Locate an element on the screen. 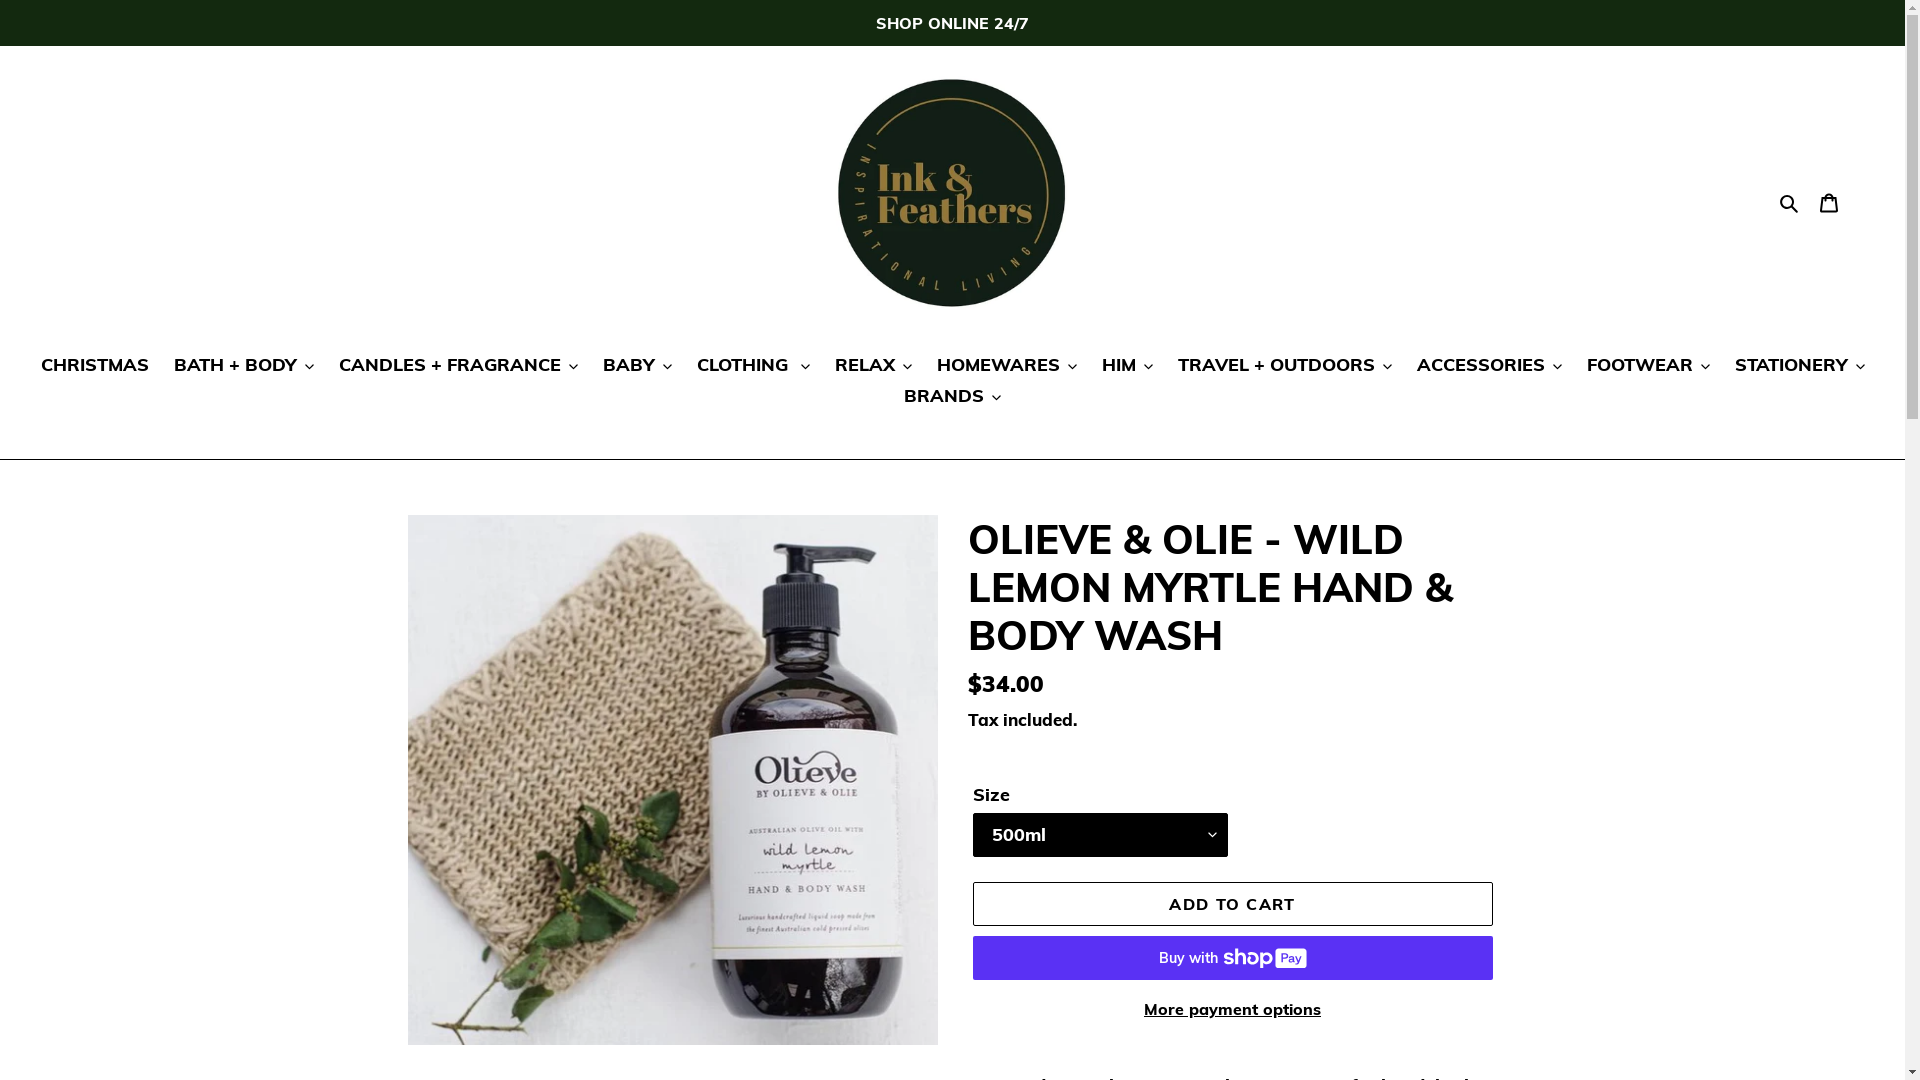  More payment options is located at coordinates (1232, 1009).